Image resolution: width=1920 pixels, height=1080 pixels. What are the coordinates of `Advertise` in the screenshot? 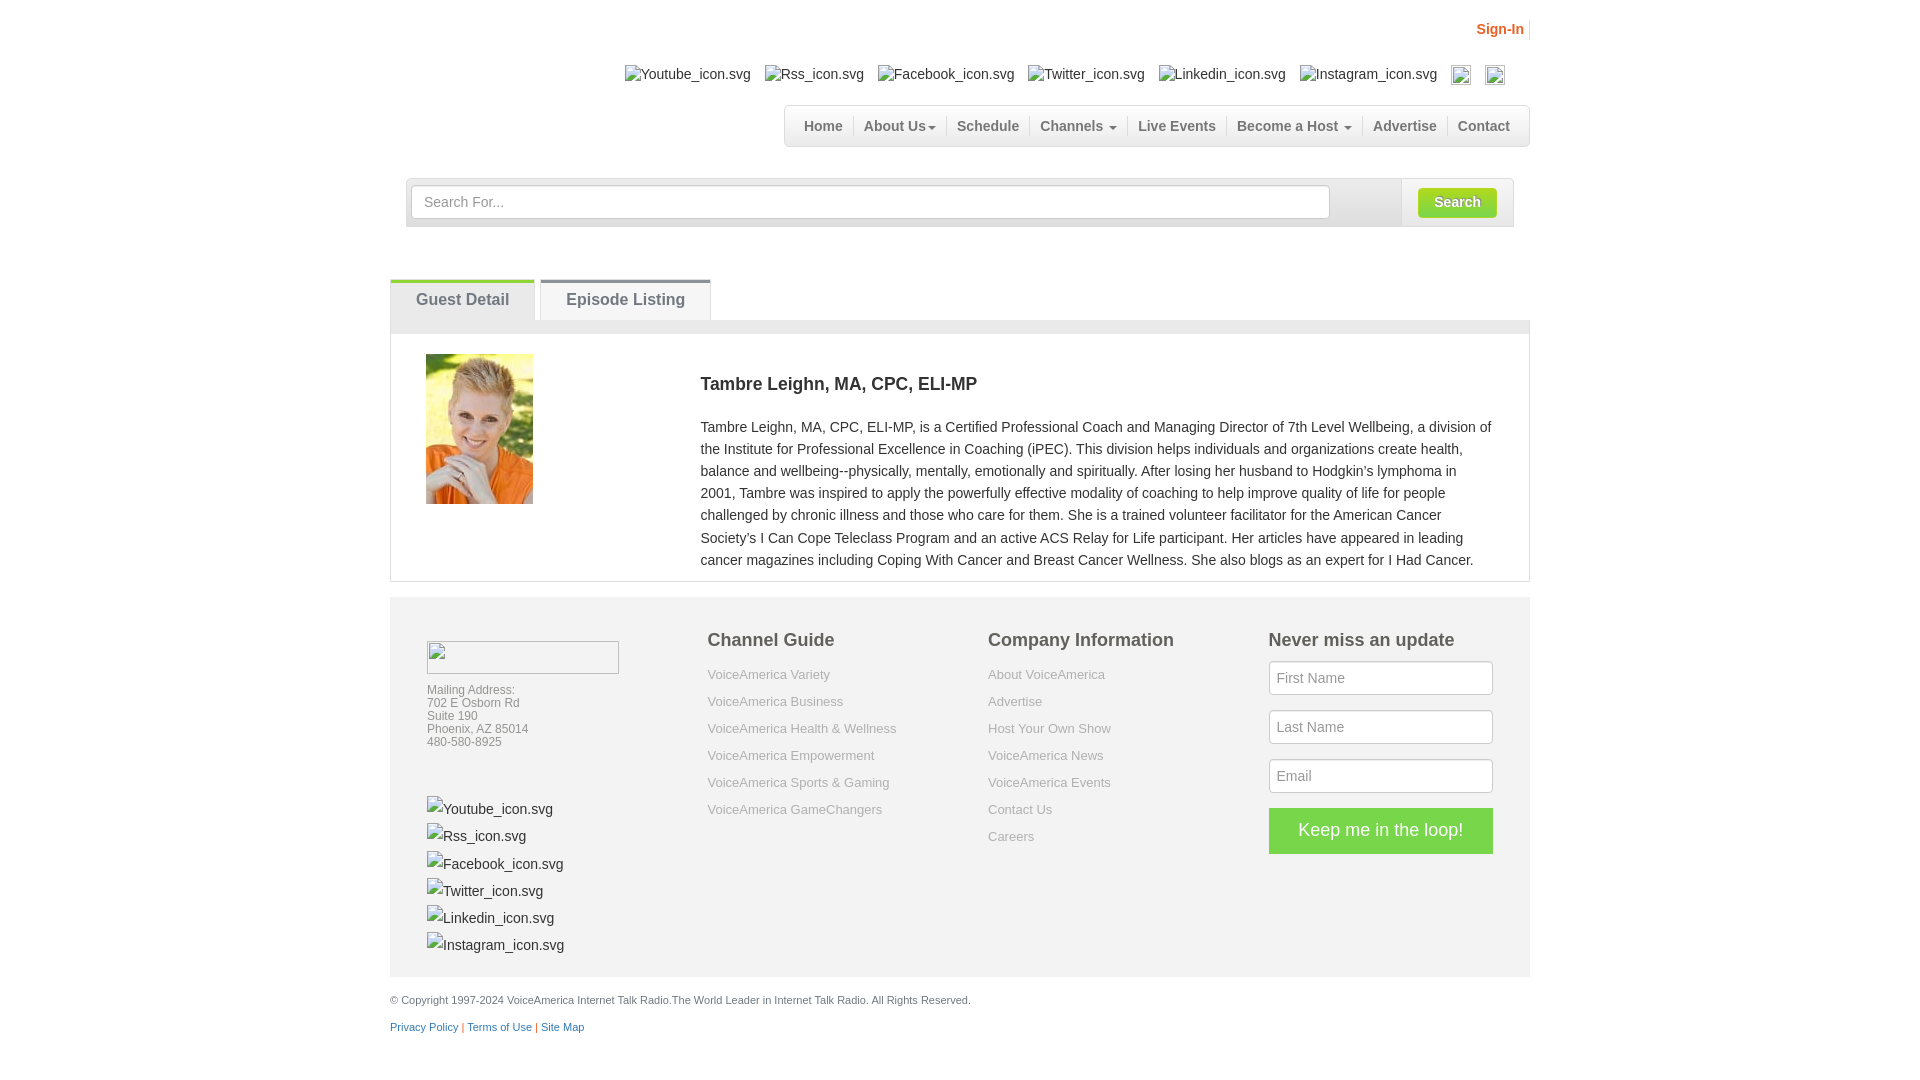 It's located at (1405, 126).